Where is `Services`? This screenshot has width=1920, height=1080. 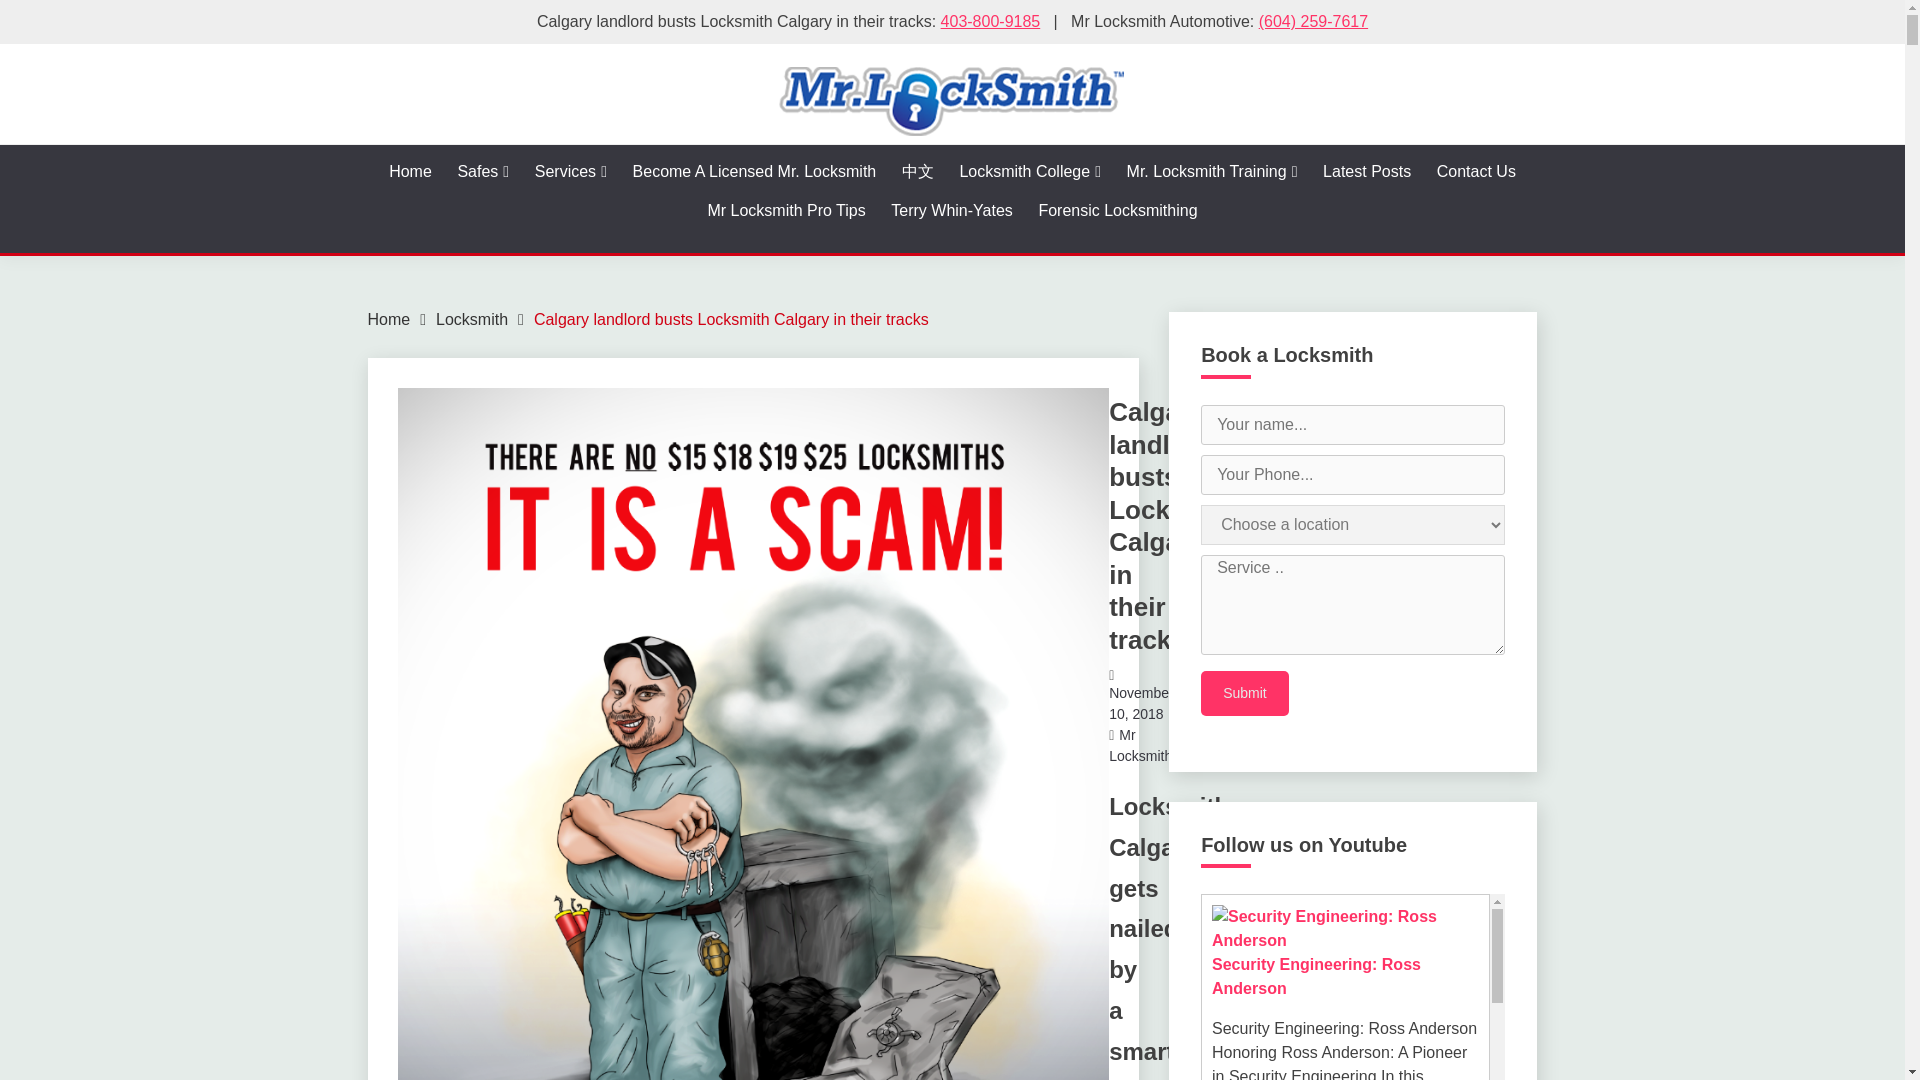
Services is located at coordinates (570, 171).